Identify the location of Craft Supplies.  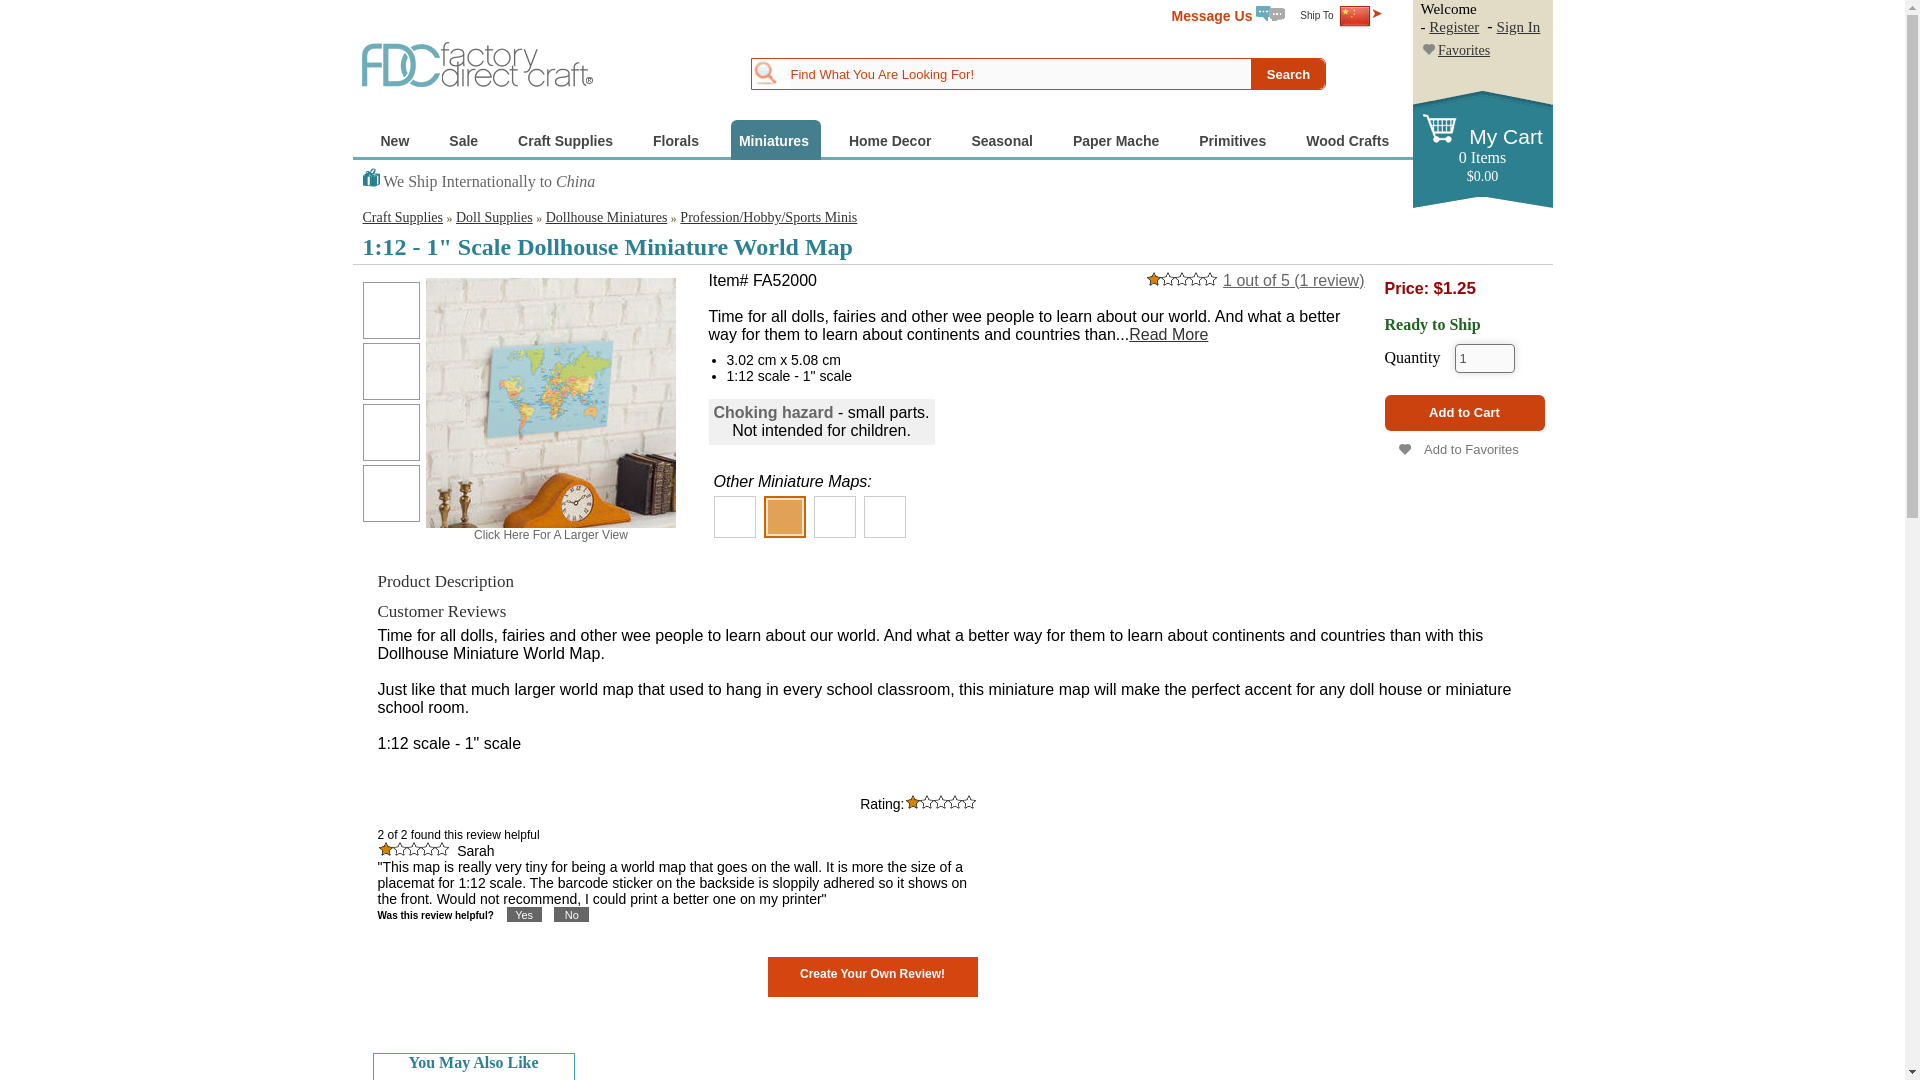
(402, 216).